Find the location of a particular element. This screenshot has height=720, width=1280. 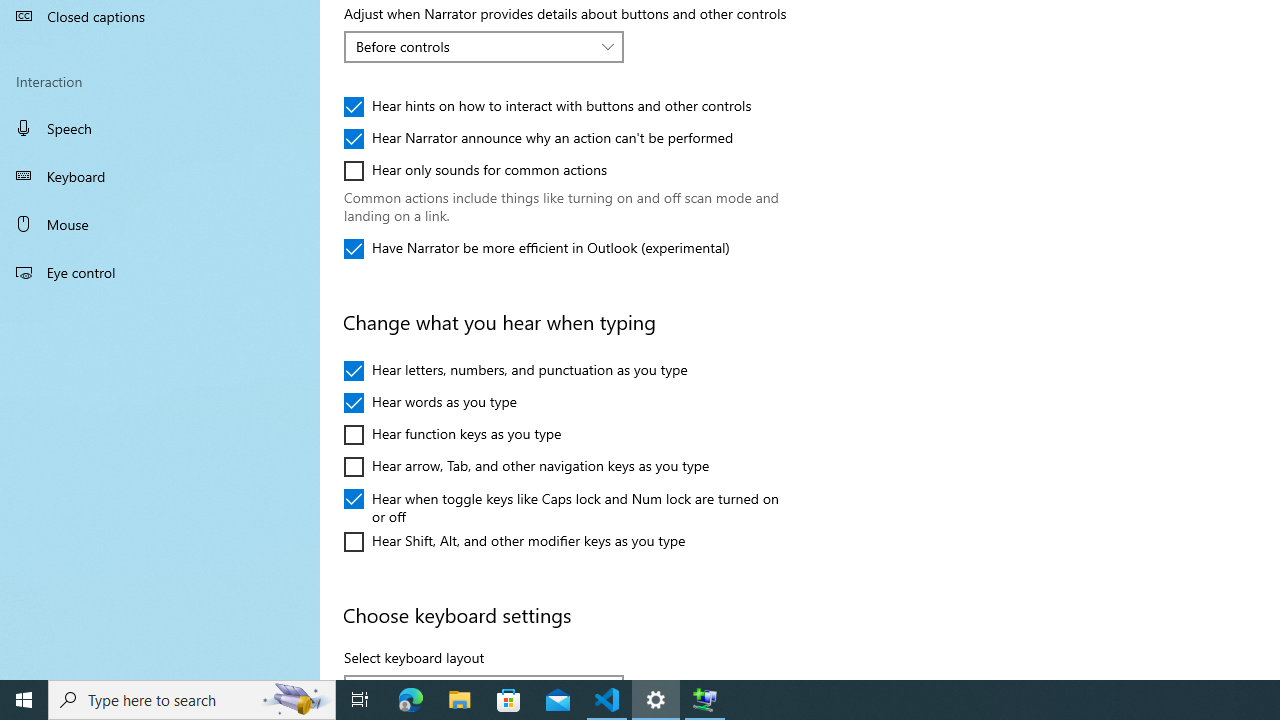

Speech is located at coordinates (160, 127).